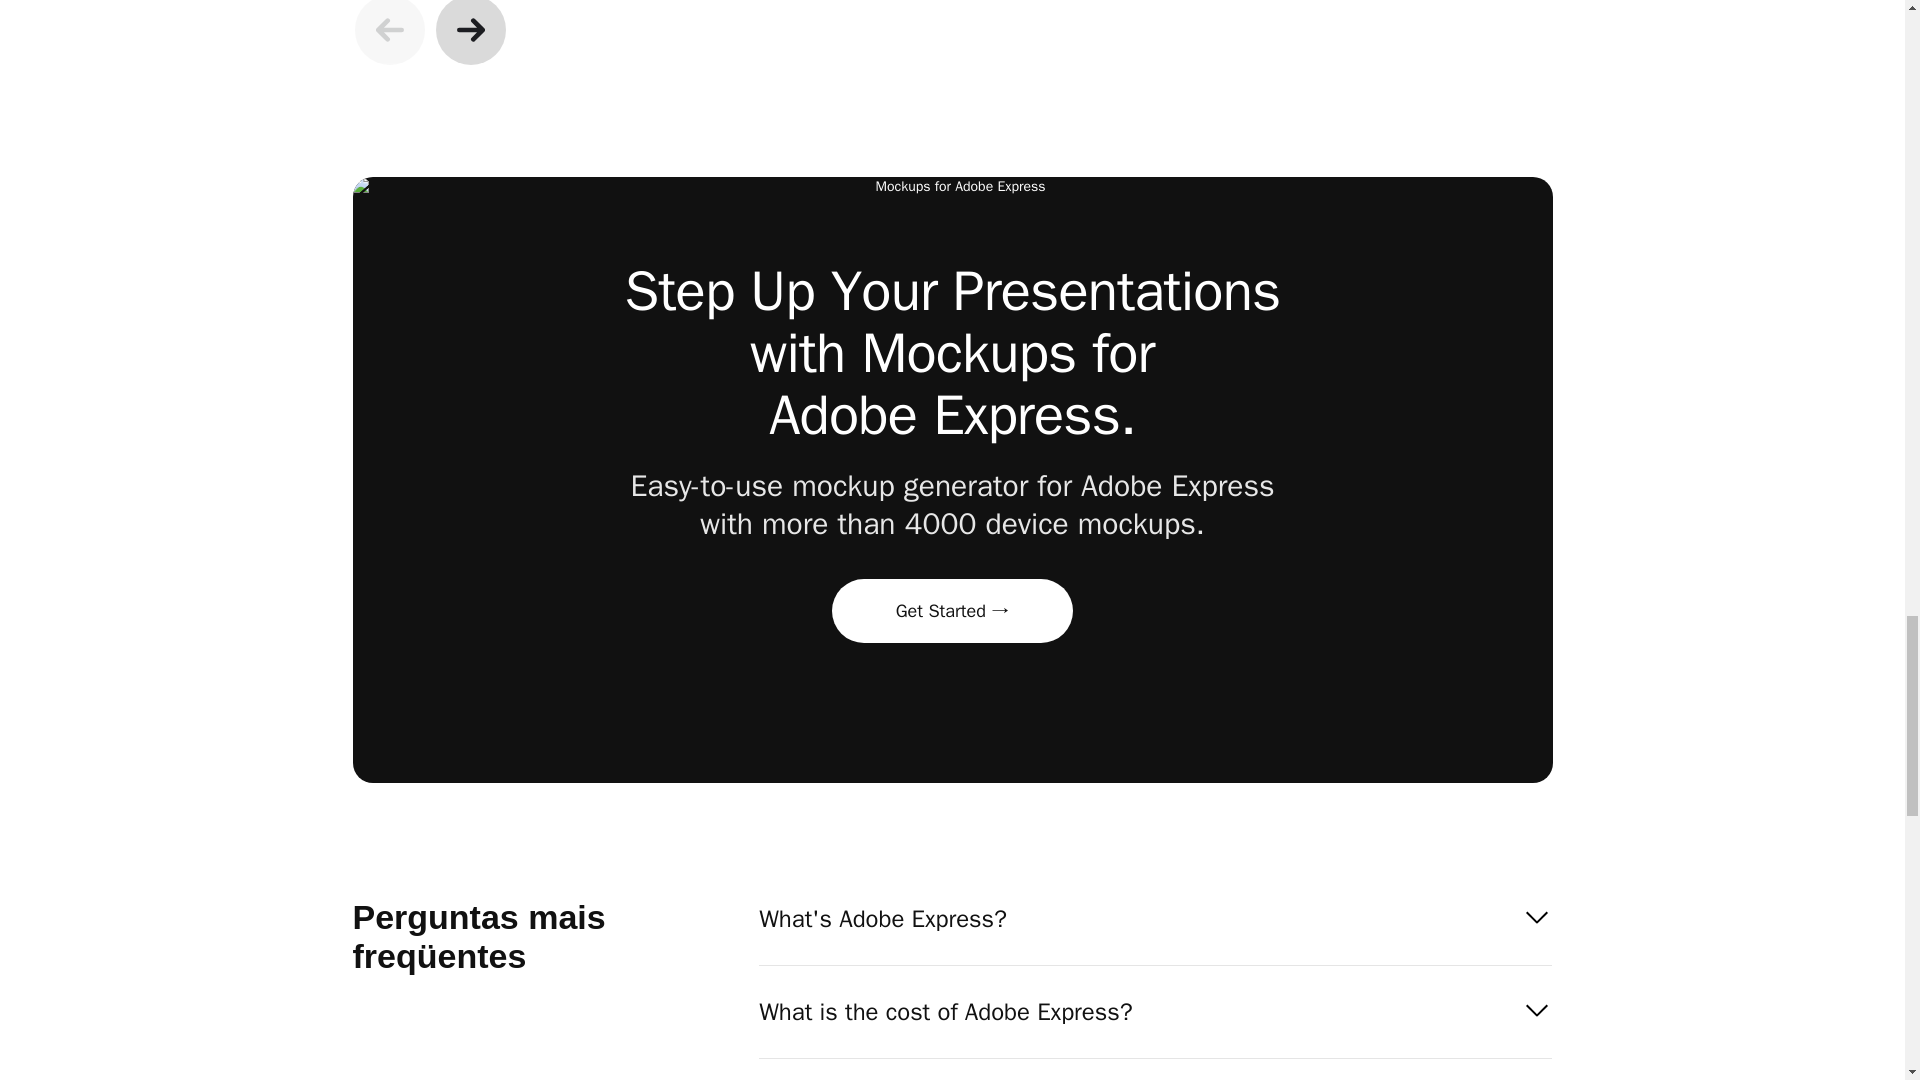 This screenshot has width=1920, height=1080. Describe the element at coordinates (1154, 1070) in the screenshot. I see `How to create mockups in Adobe Express?` at that location.